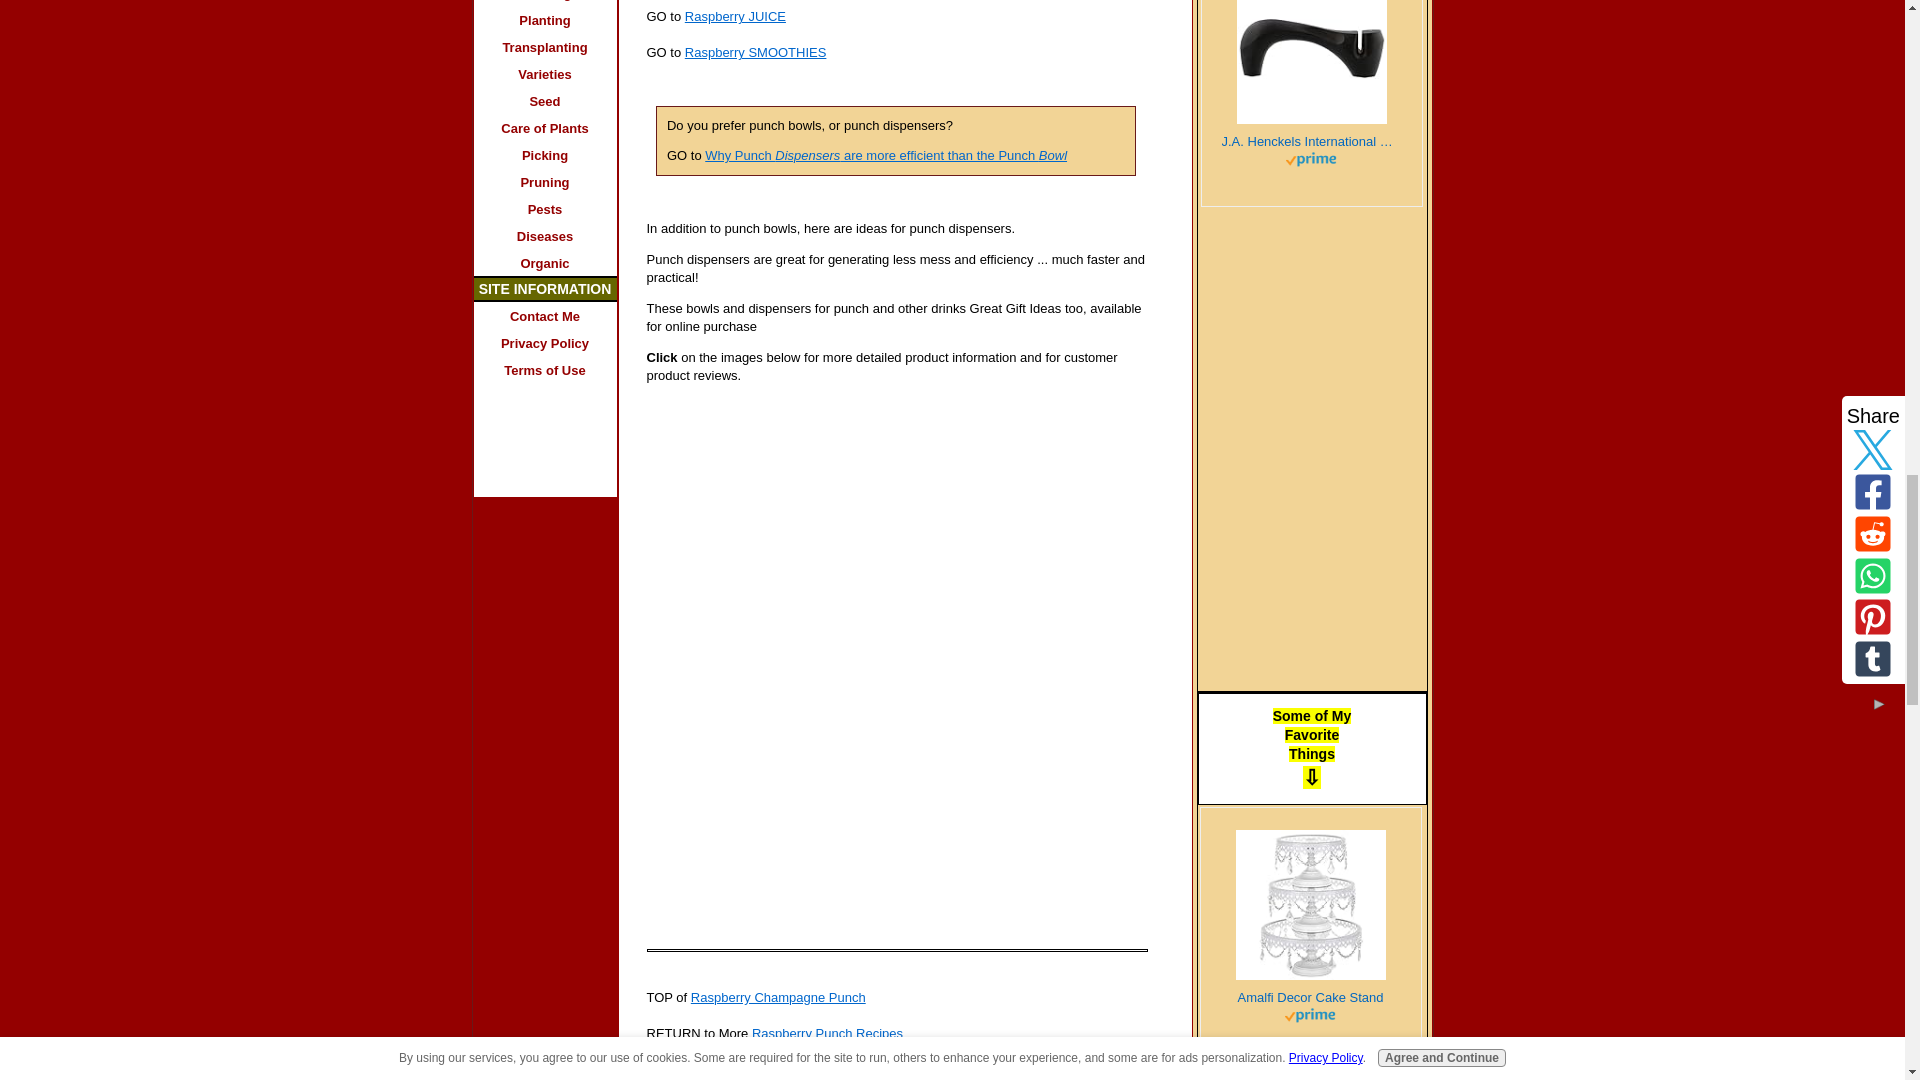  What do you see at coordinates (756, 52) in the screenshot?
I see `Raspberry SMOOTHIES` at bounding box center [756, 52].